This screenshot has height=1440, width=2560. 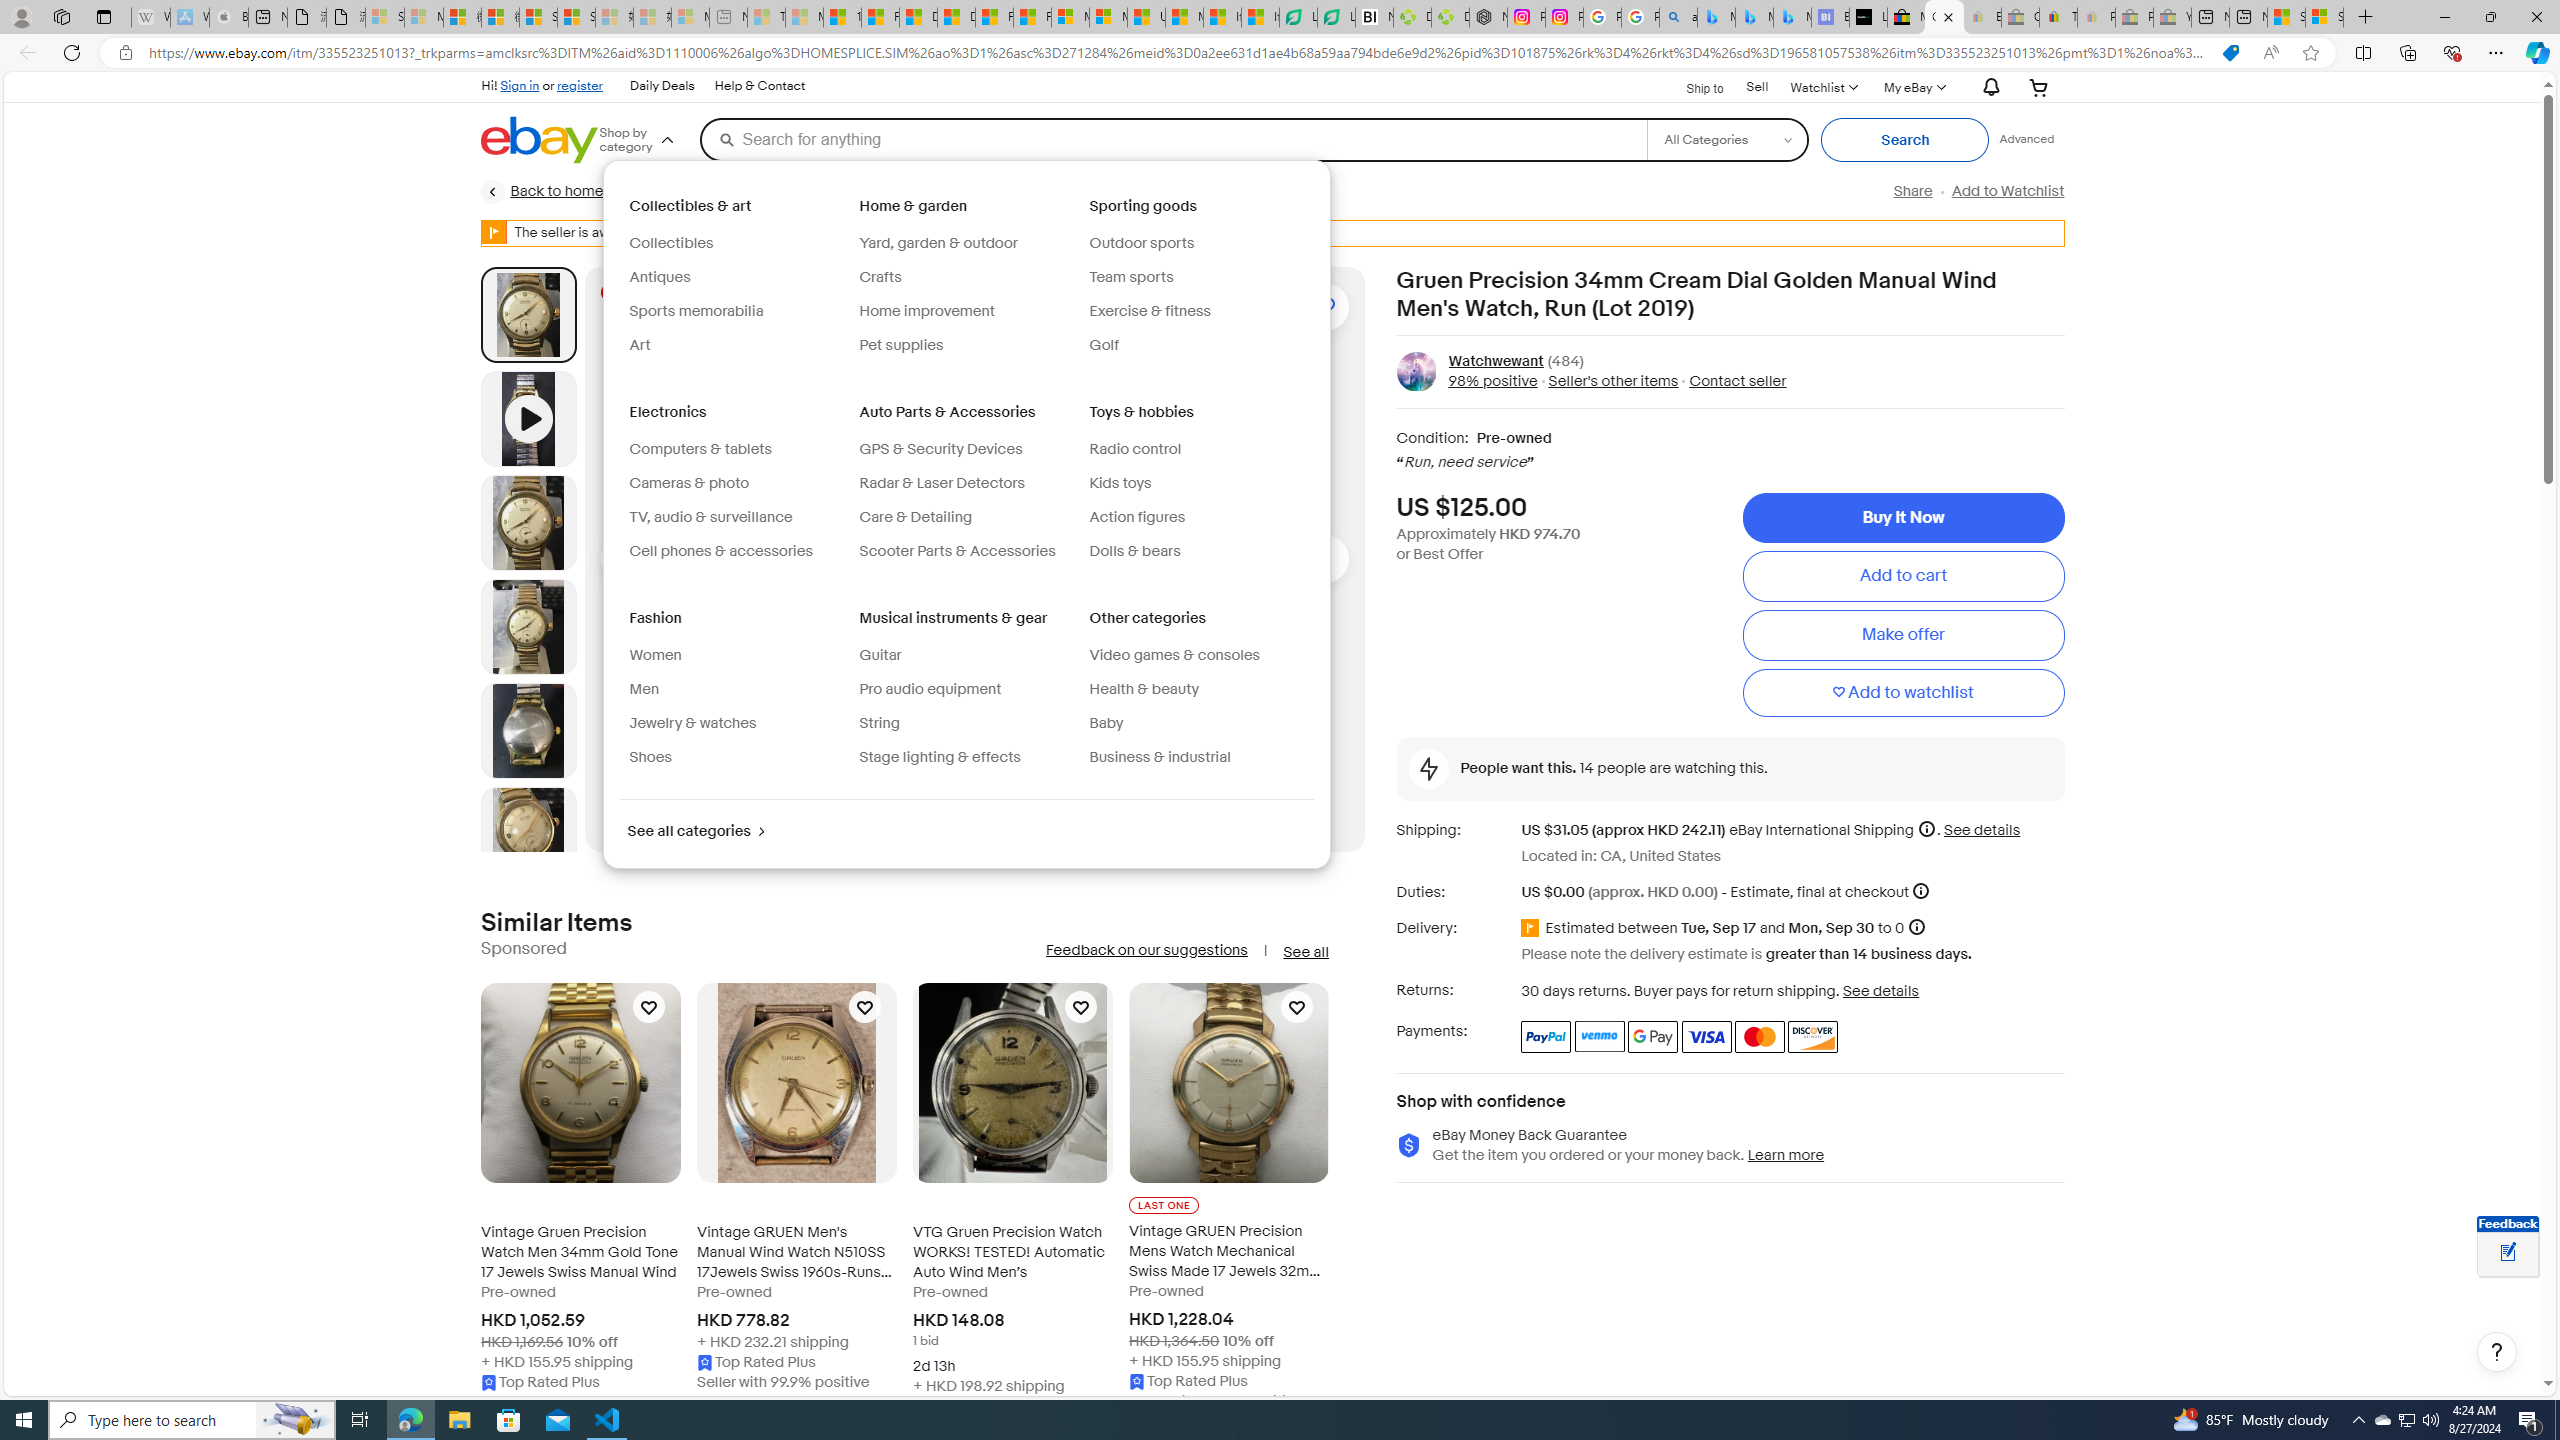 What do you see at coordinates (736, 191) in the screenshot?
I see `Jewelry & Watches` at bounding box center [736, 191].